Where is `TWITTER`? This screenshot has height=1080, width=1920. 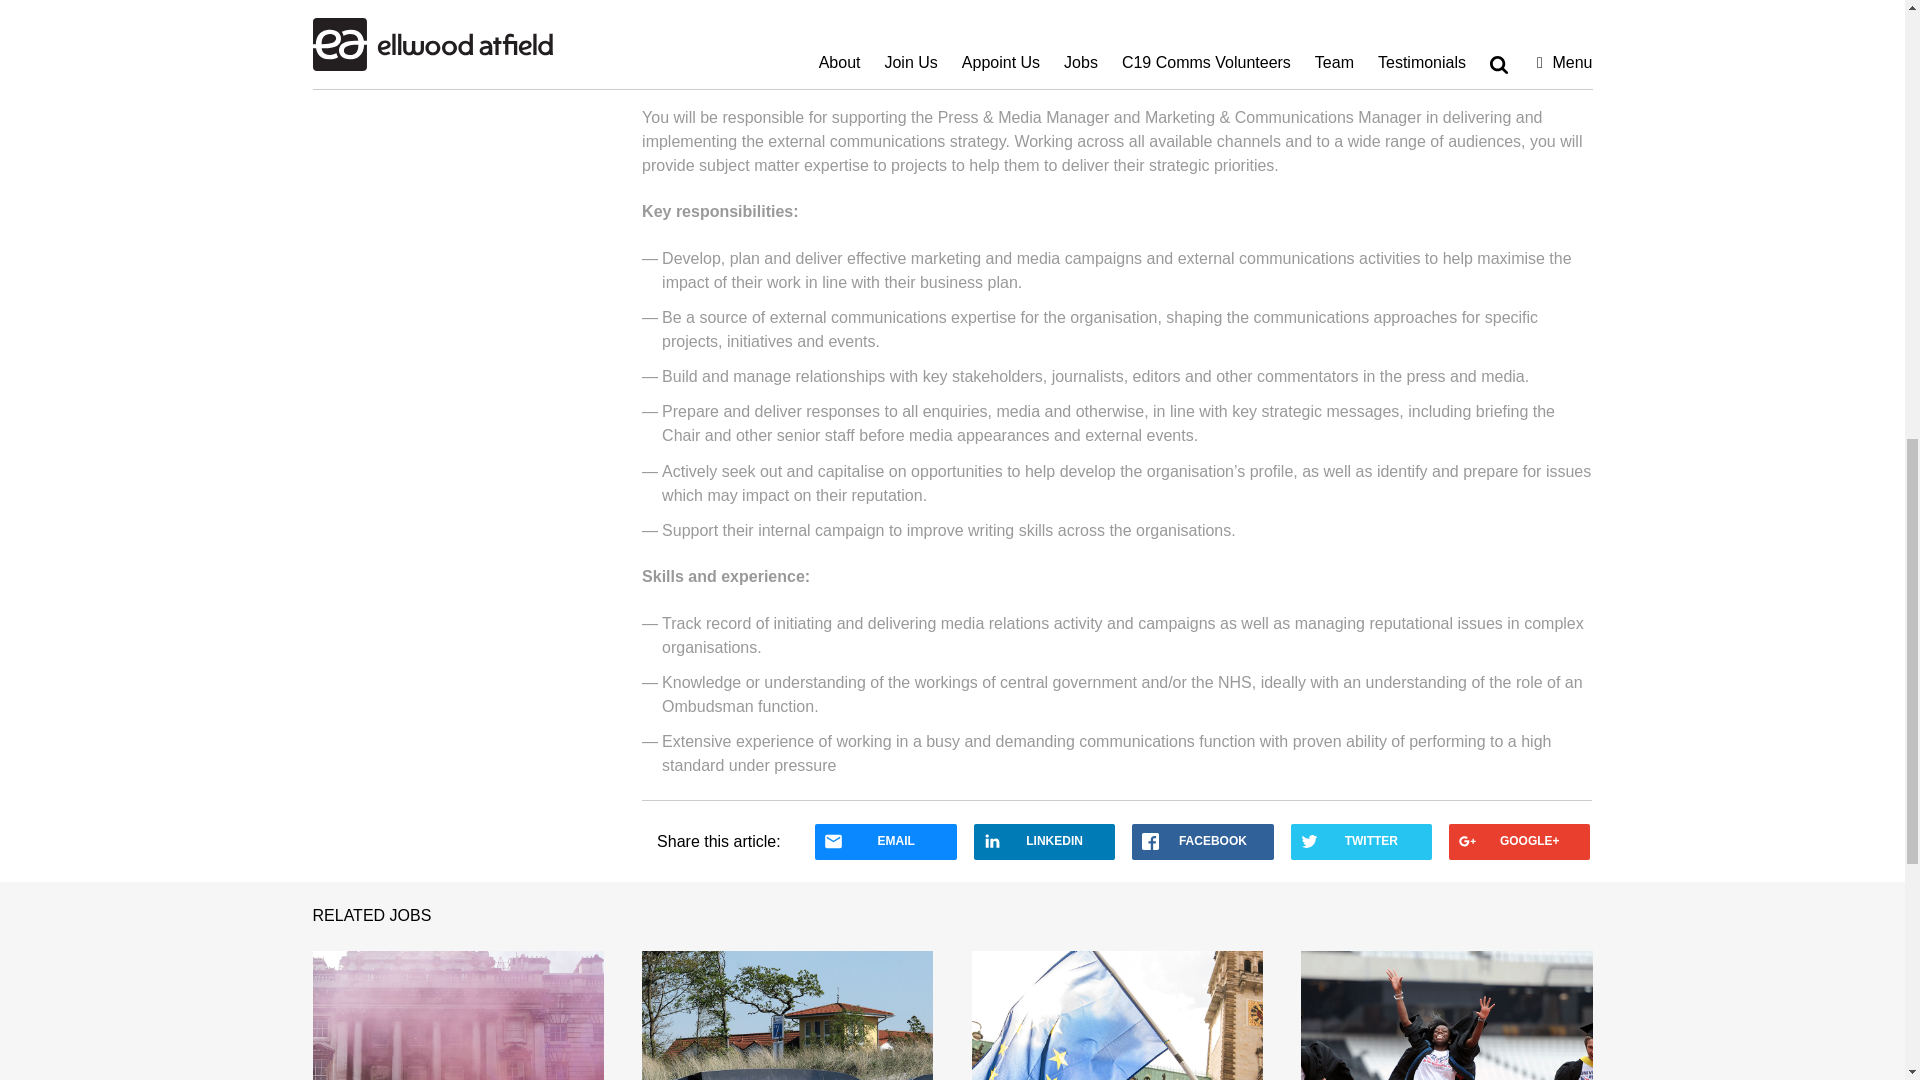
TWITTER is located at coordinates (1361, 842).